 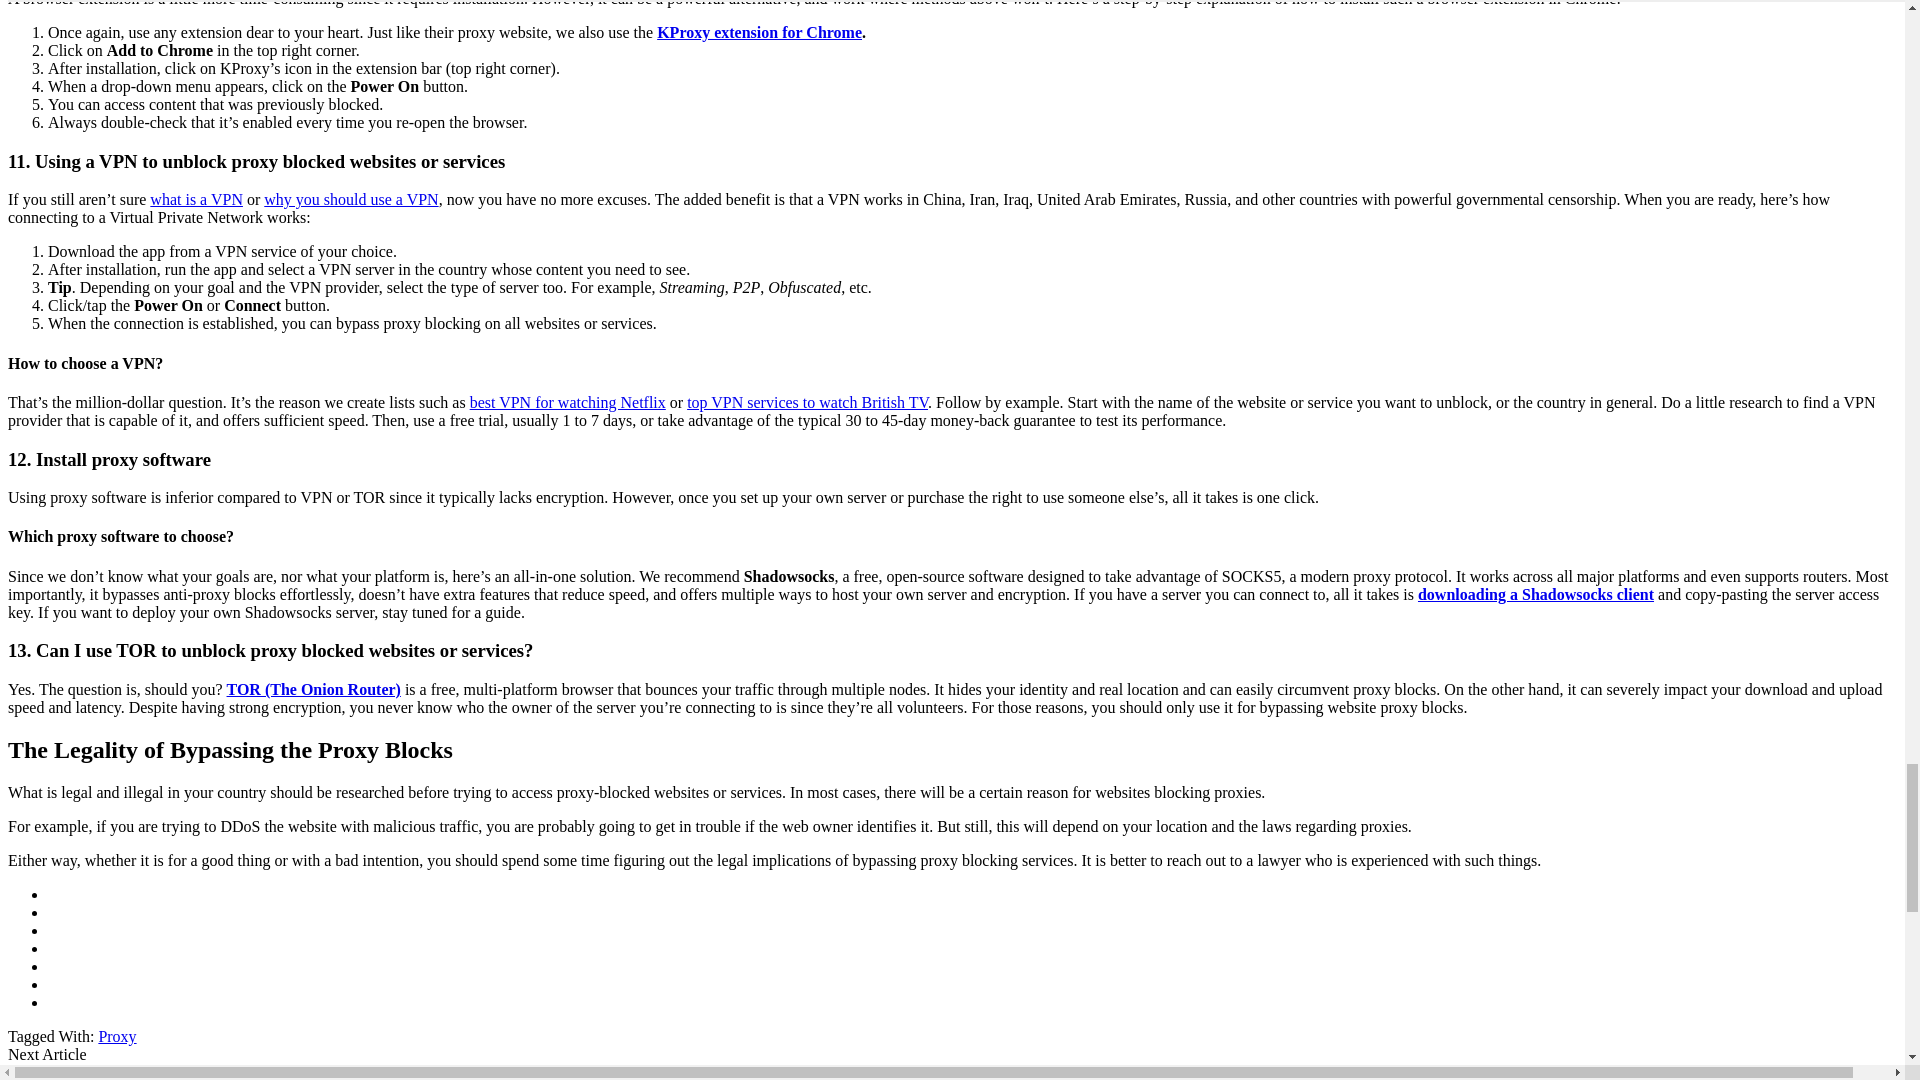 What do you see at coordinates (568, 402) in the screenshot?
I see `best VPN for watching Netflix` at bounding box center [568, 402].